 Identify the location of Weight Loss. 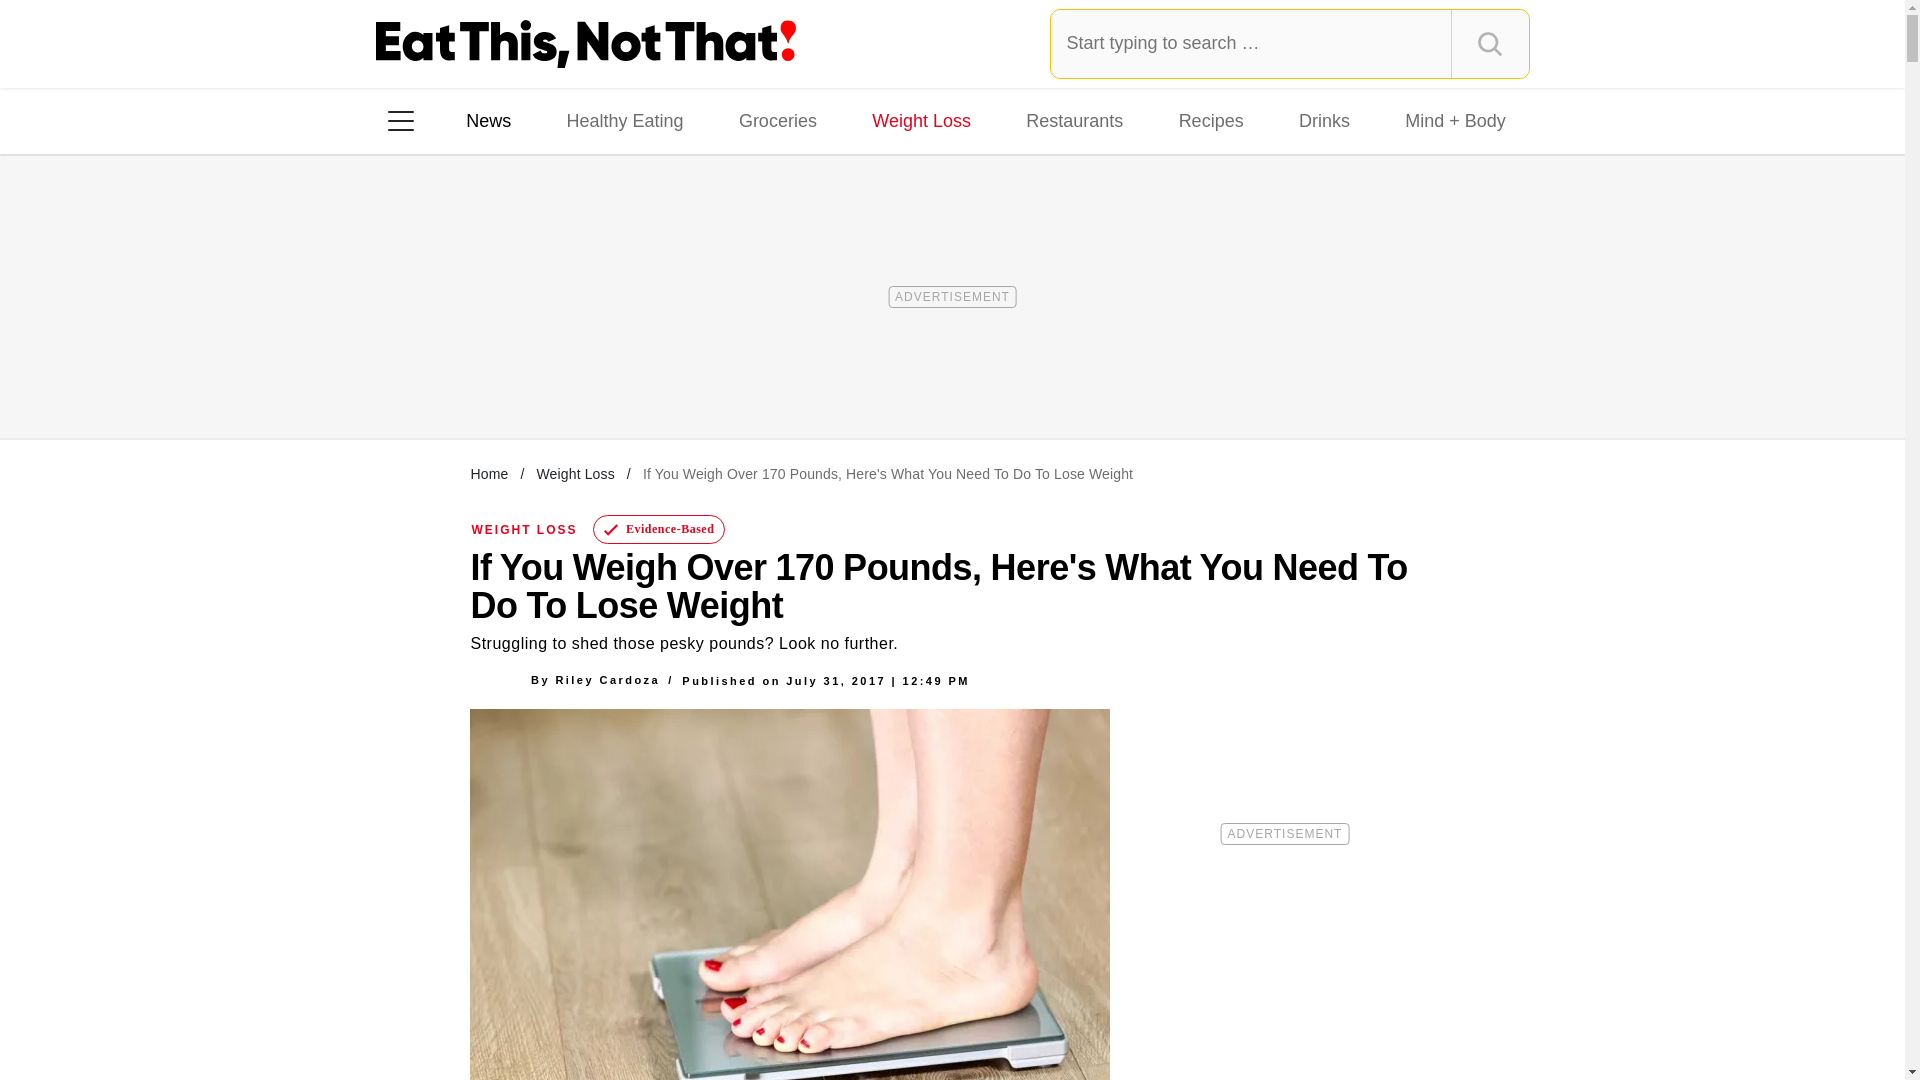
(922, 120).